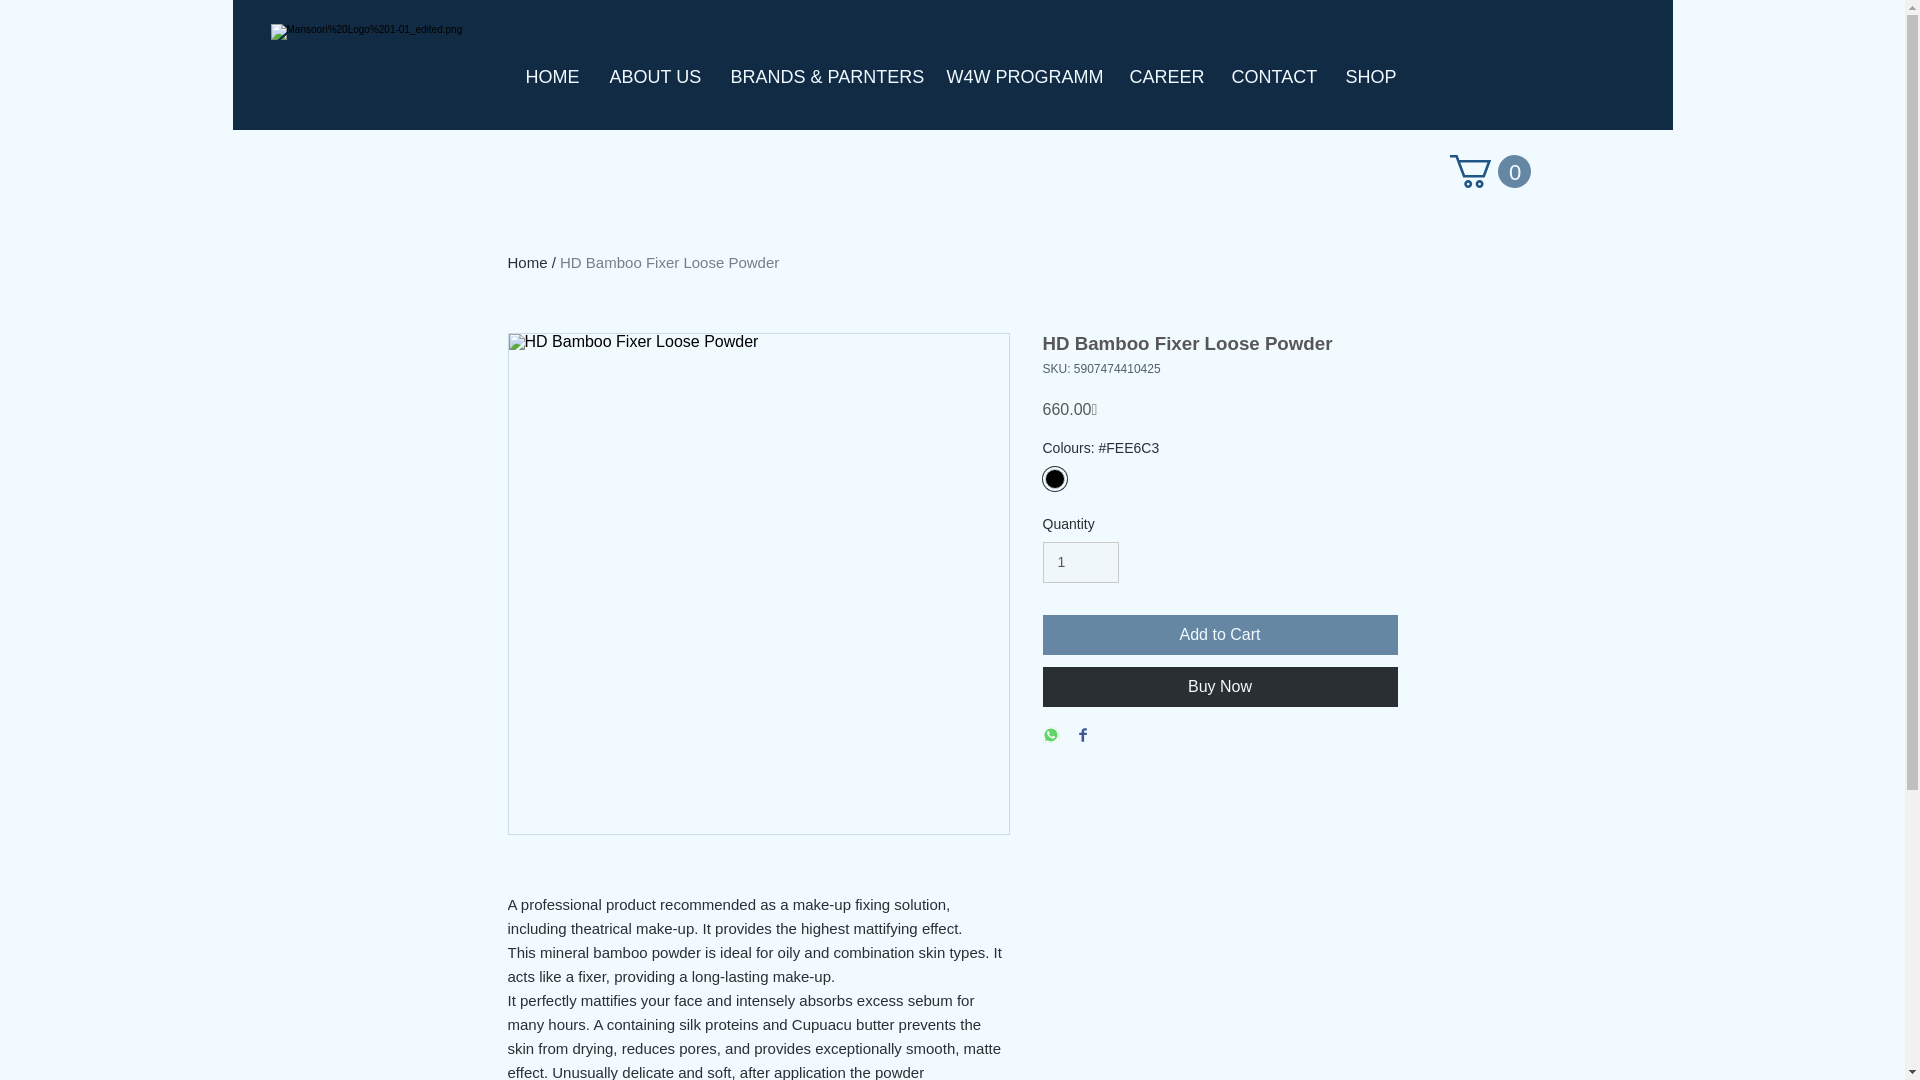  What do you see at coordinates (1080, 562) in the screenshot?
I see `1` at bounding box center [1080, 562].